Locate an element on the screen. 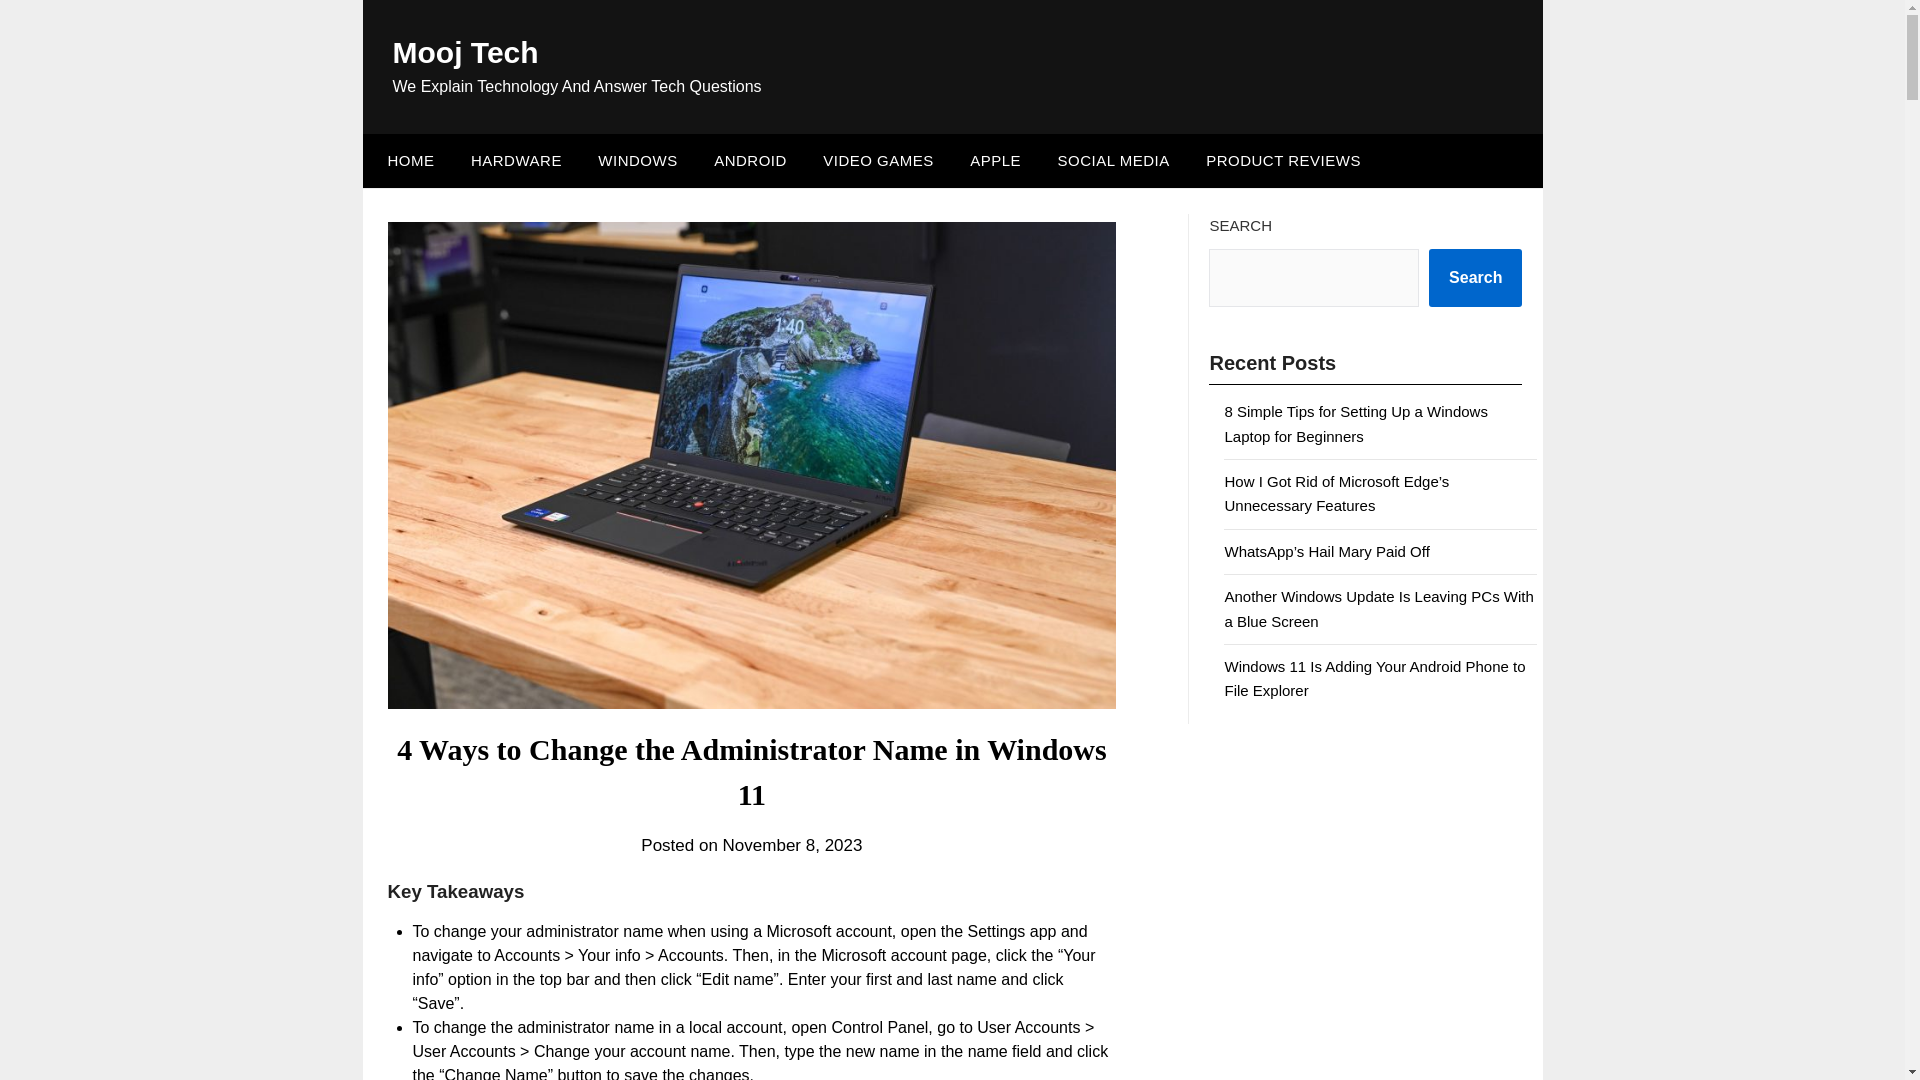 This screenshot has height=1080, width=1920. Another Windows Update Is Leaving PCs With a Blue Screen is located at coordinates (1378, 608).